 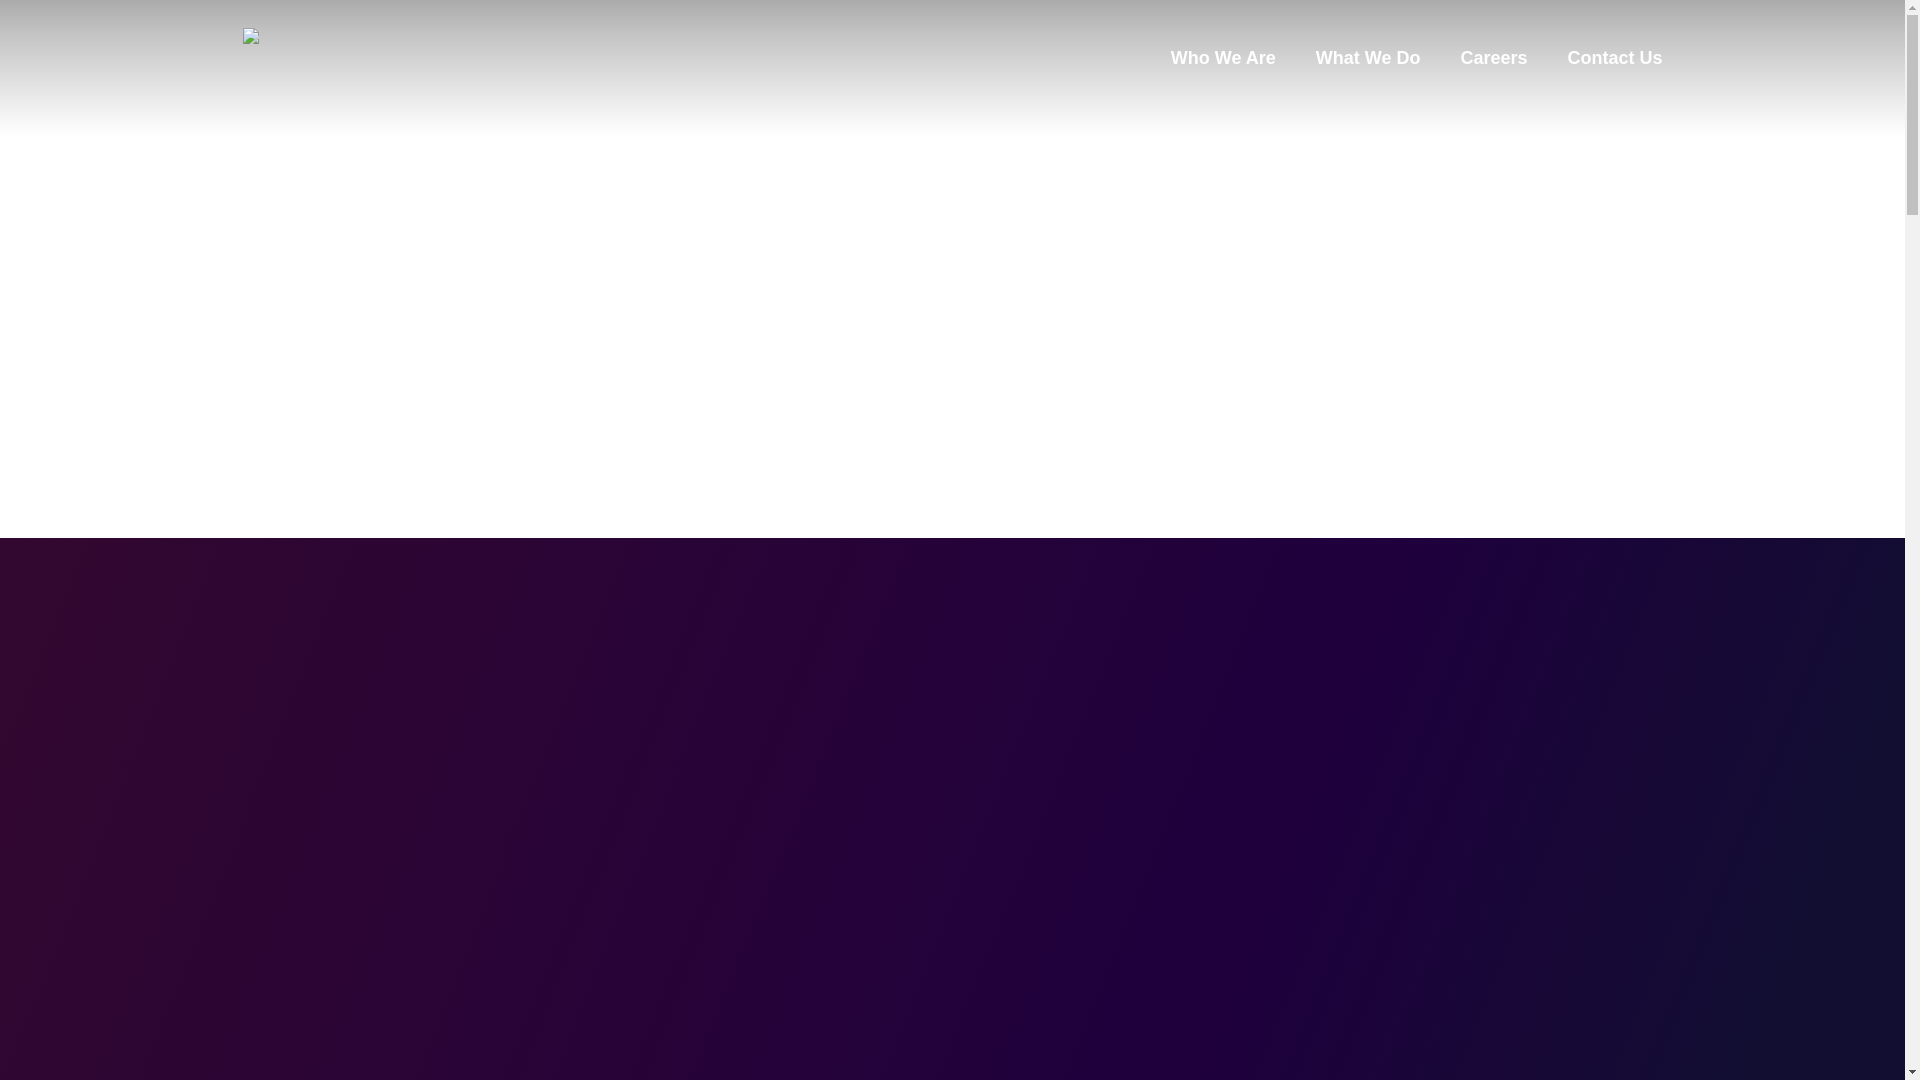 What do you see at coordinates (1224, 58) in the screenshot?
I see `Who We Are` at bounding box center [1224, 58].